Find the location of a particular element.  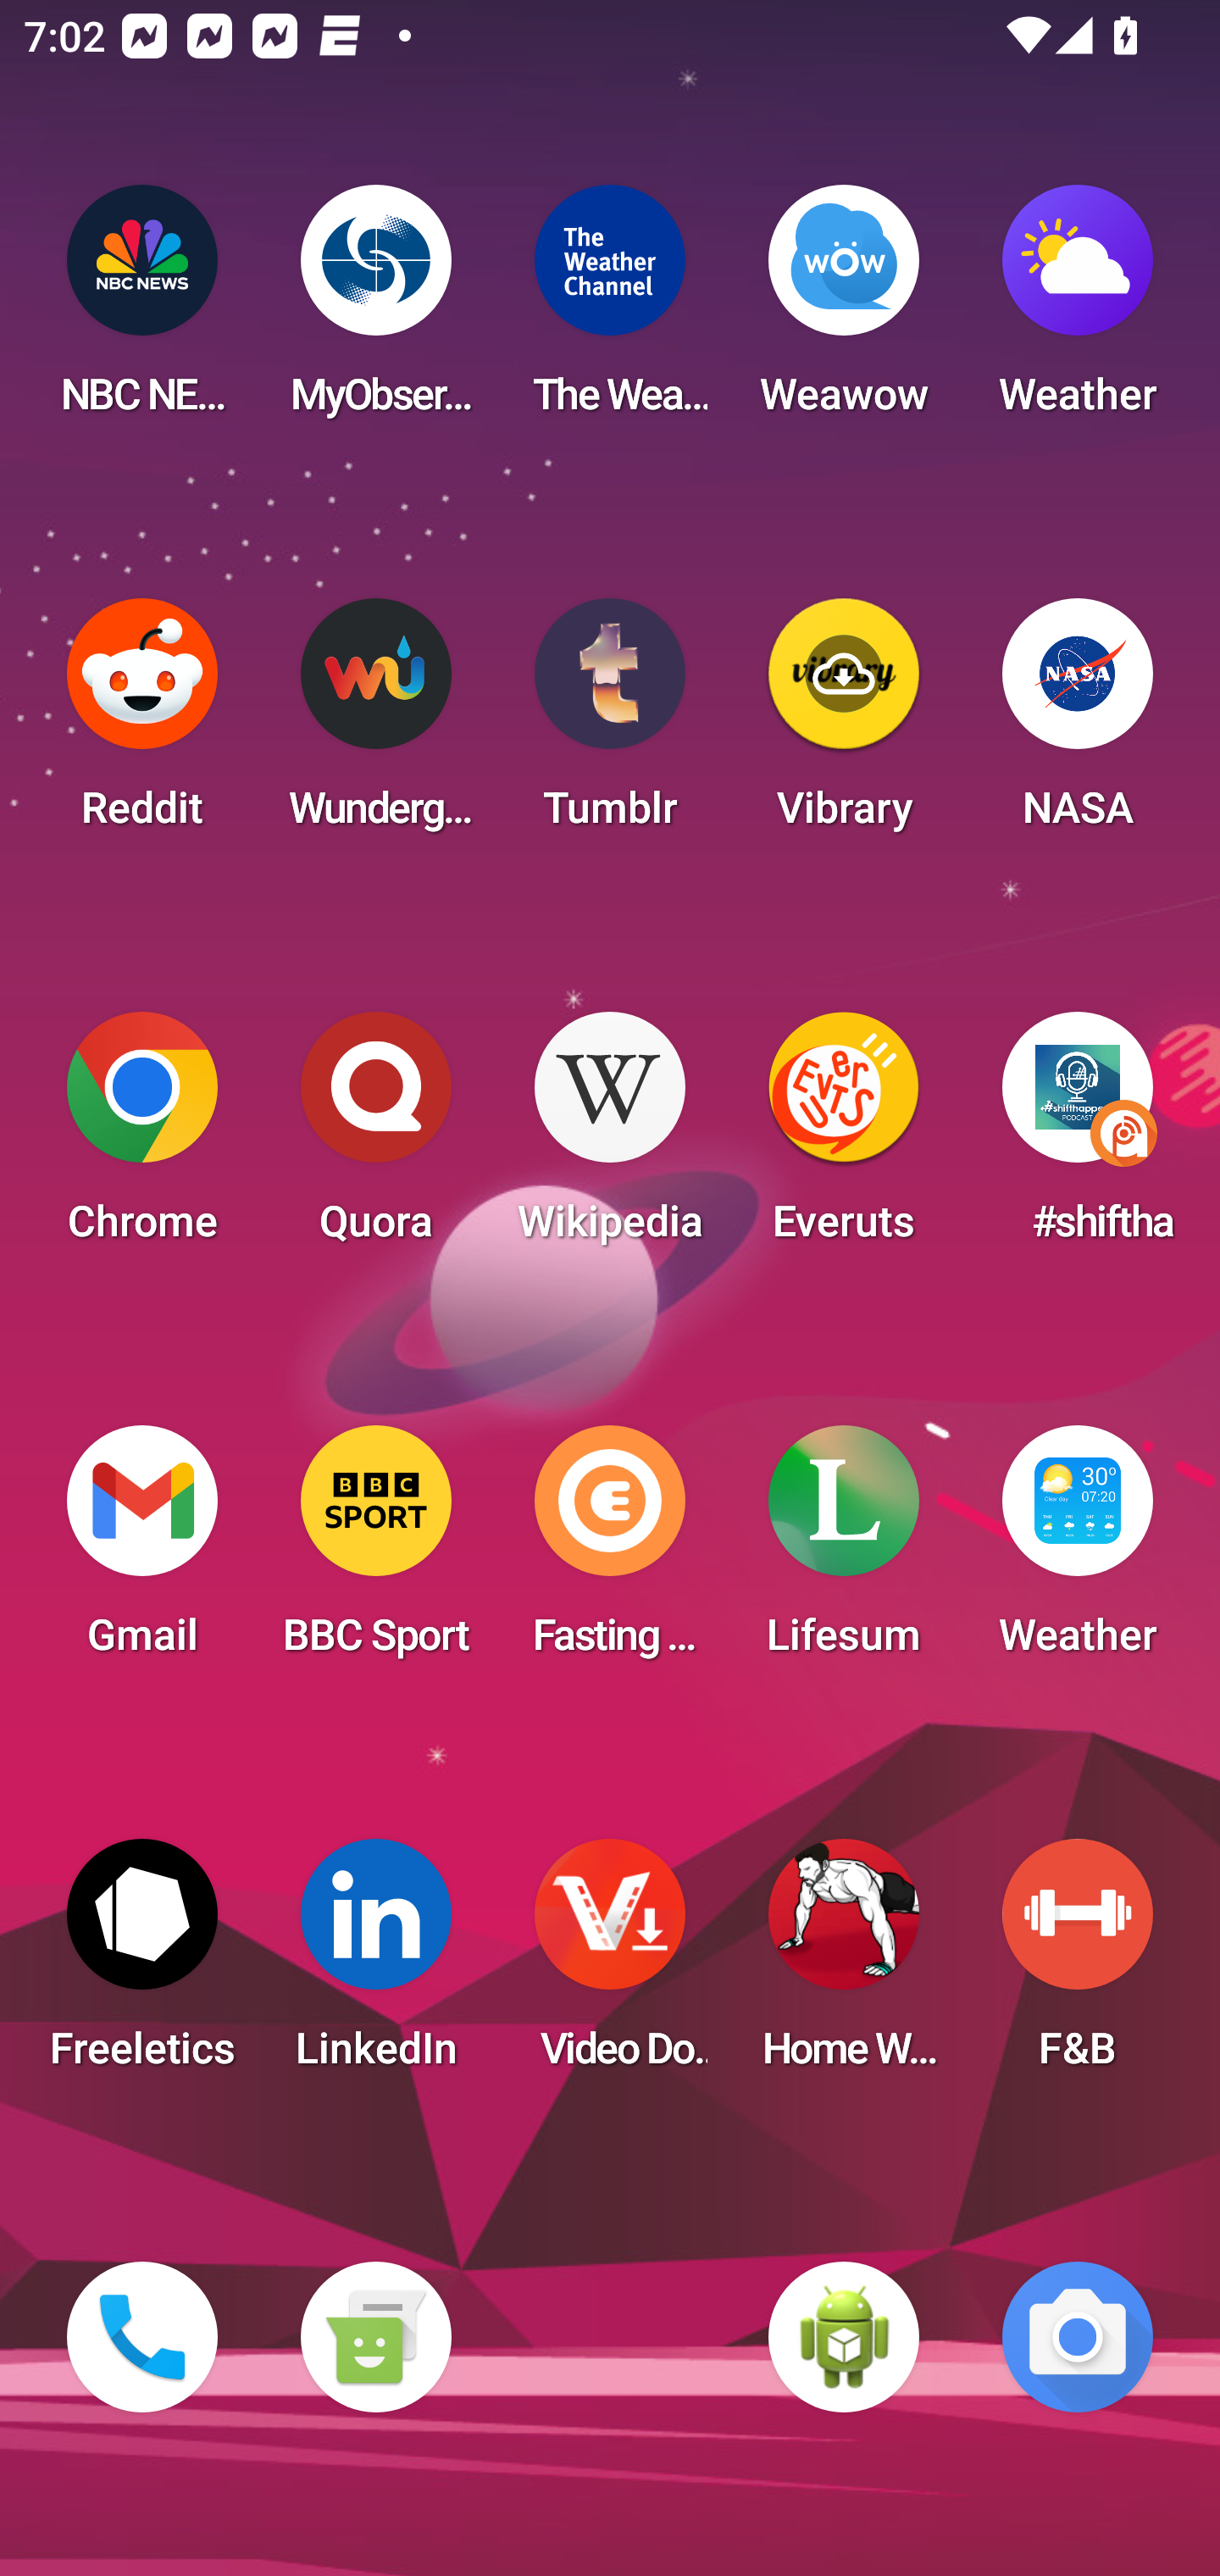

Camera is located at coordinates (1078, 2337).